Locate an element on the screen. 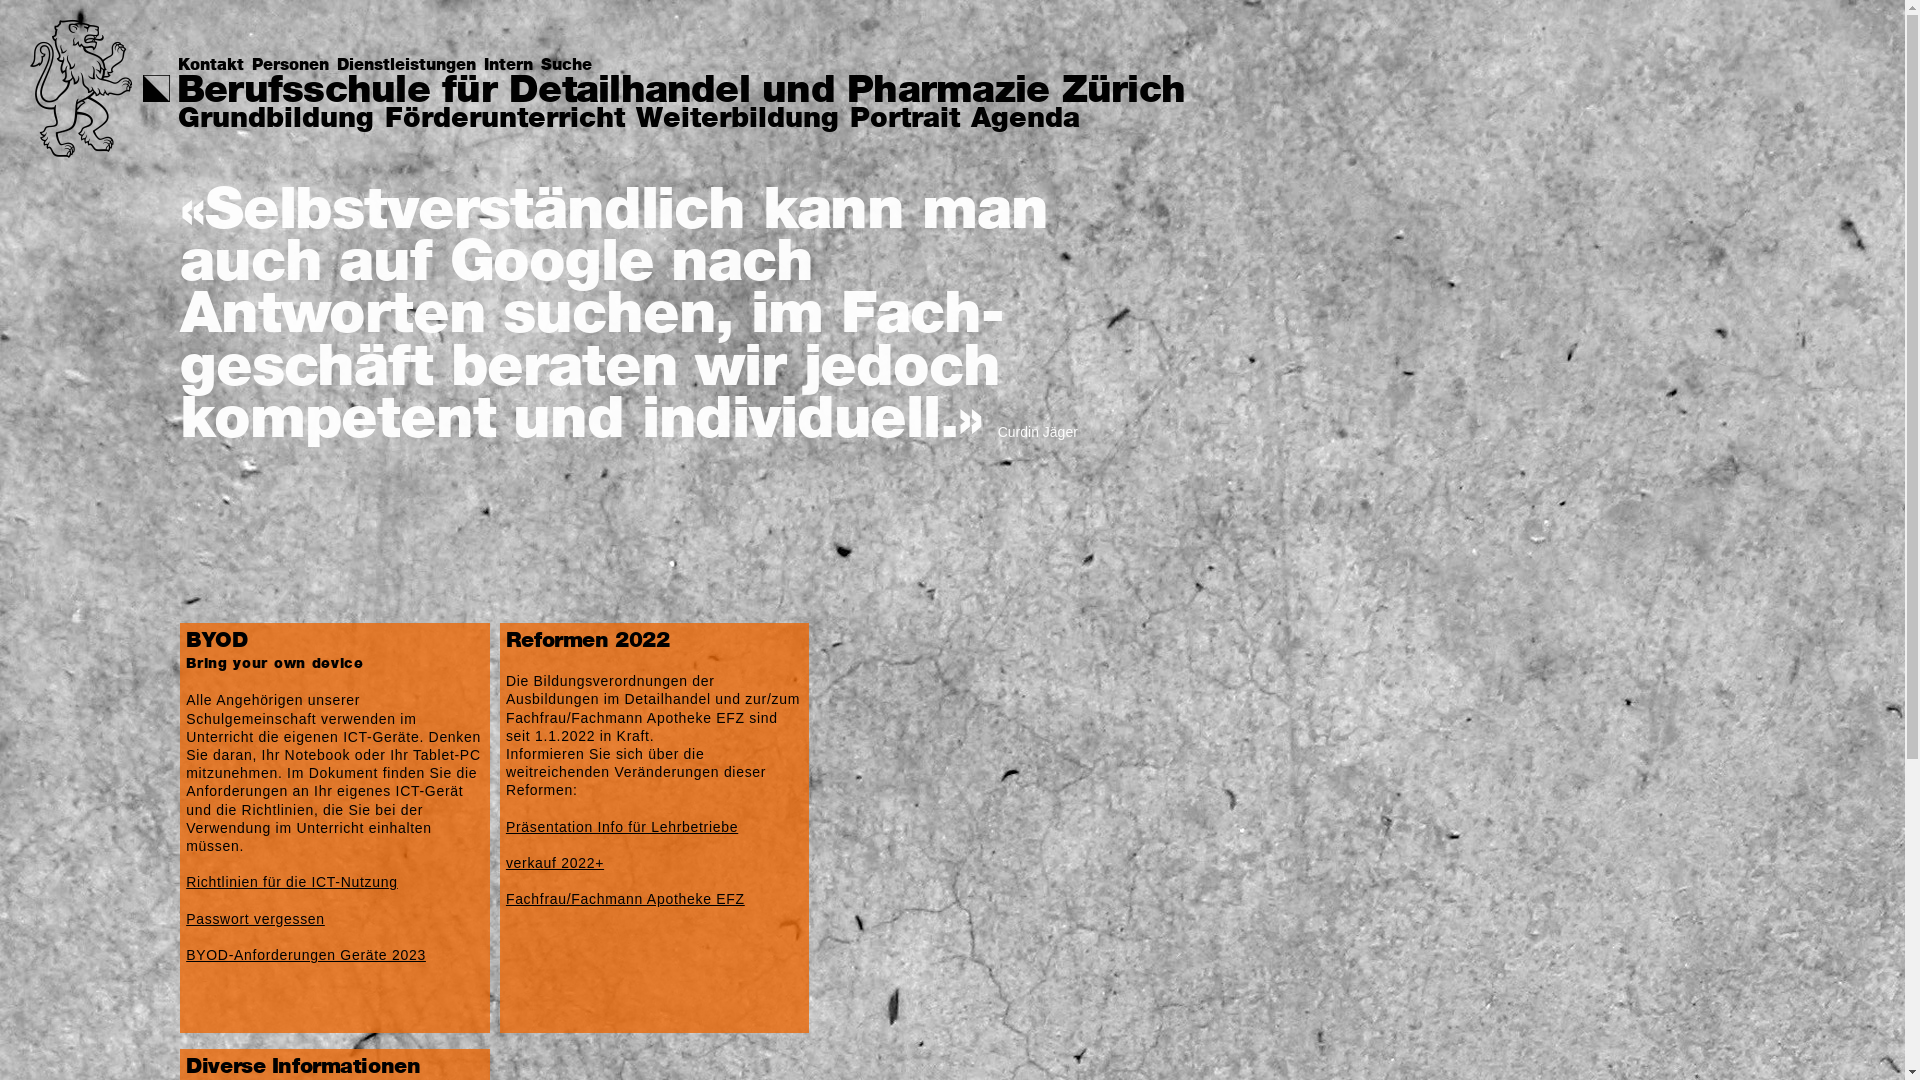  Agenda is located at coordinates (1026, 120).